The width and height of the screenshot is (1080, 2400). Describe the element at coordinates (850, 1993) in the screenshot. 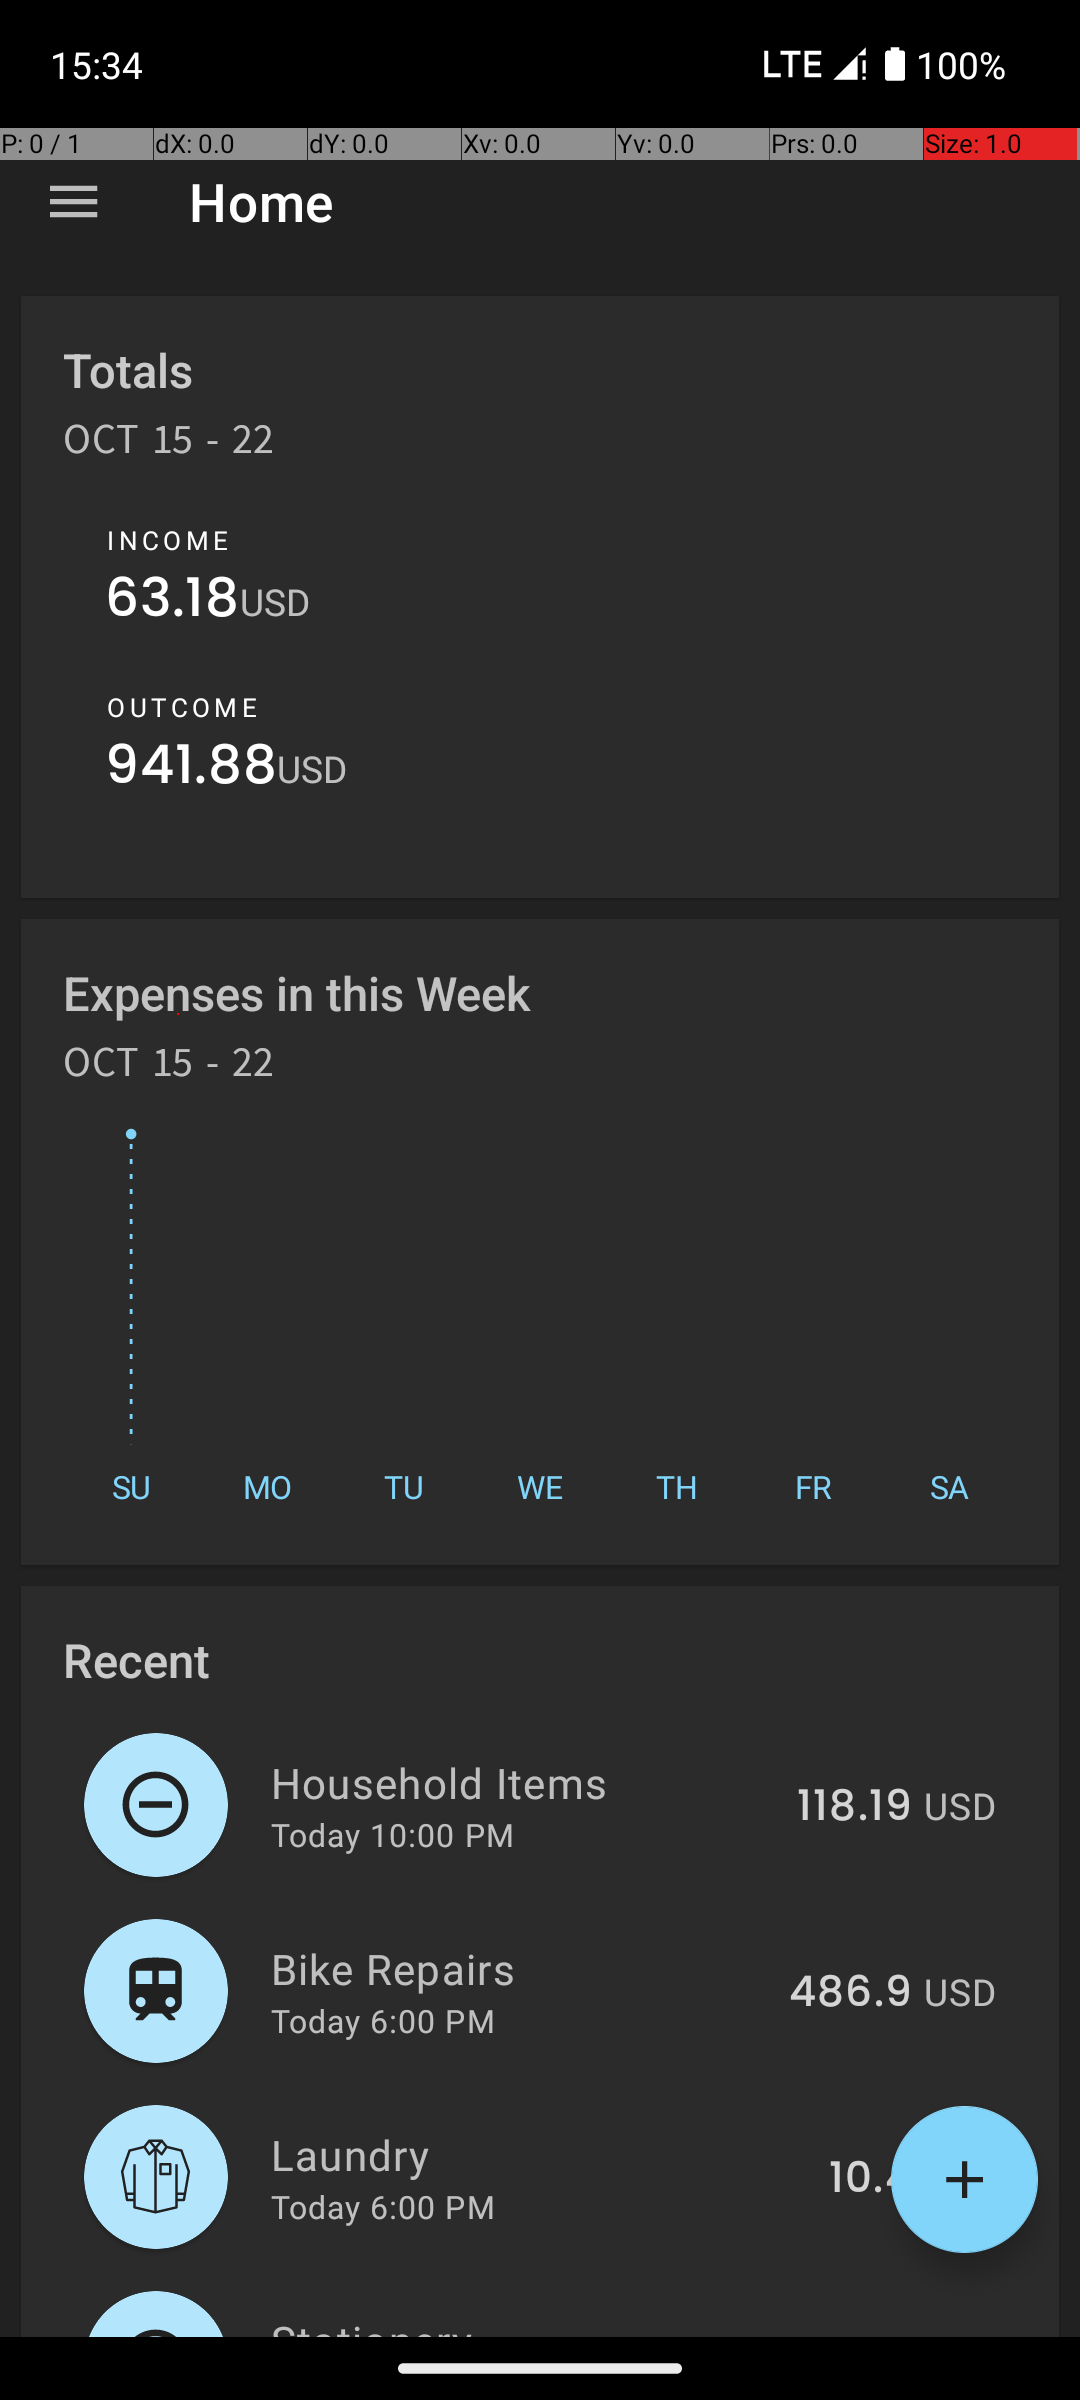

I see `486.9` at that location.